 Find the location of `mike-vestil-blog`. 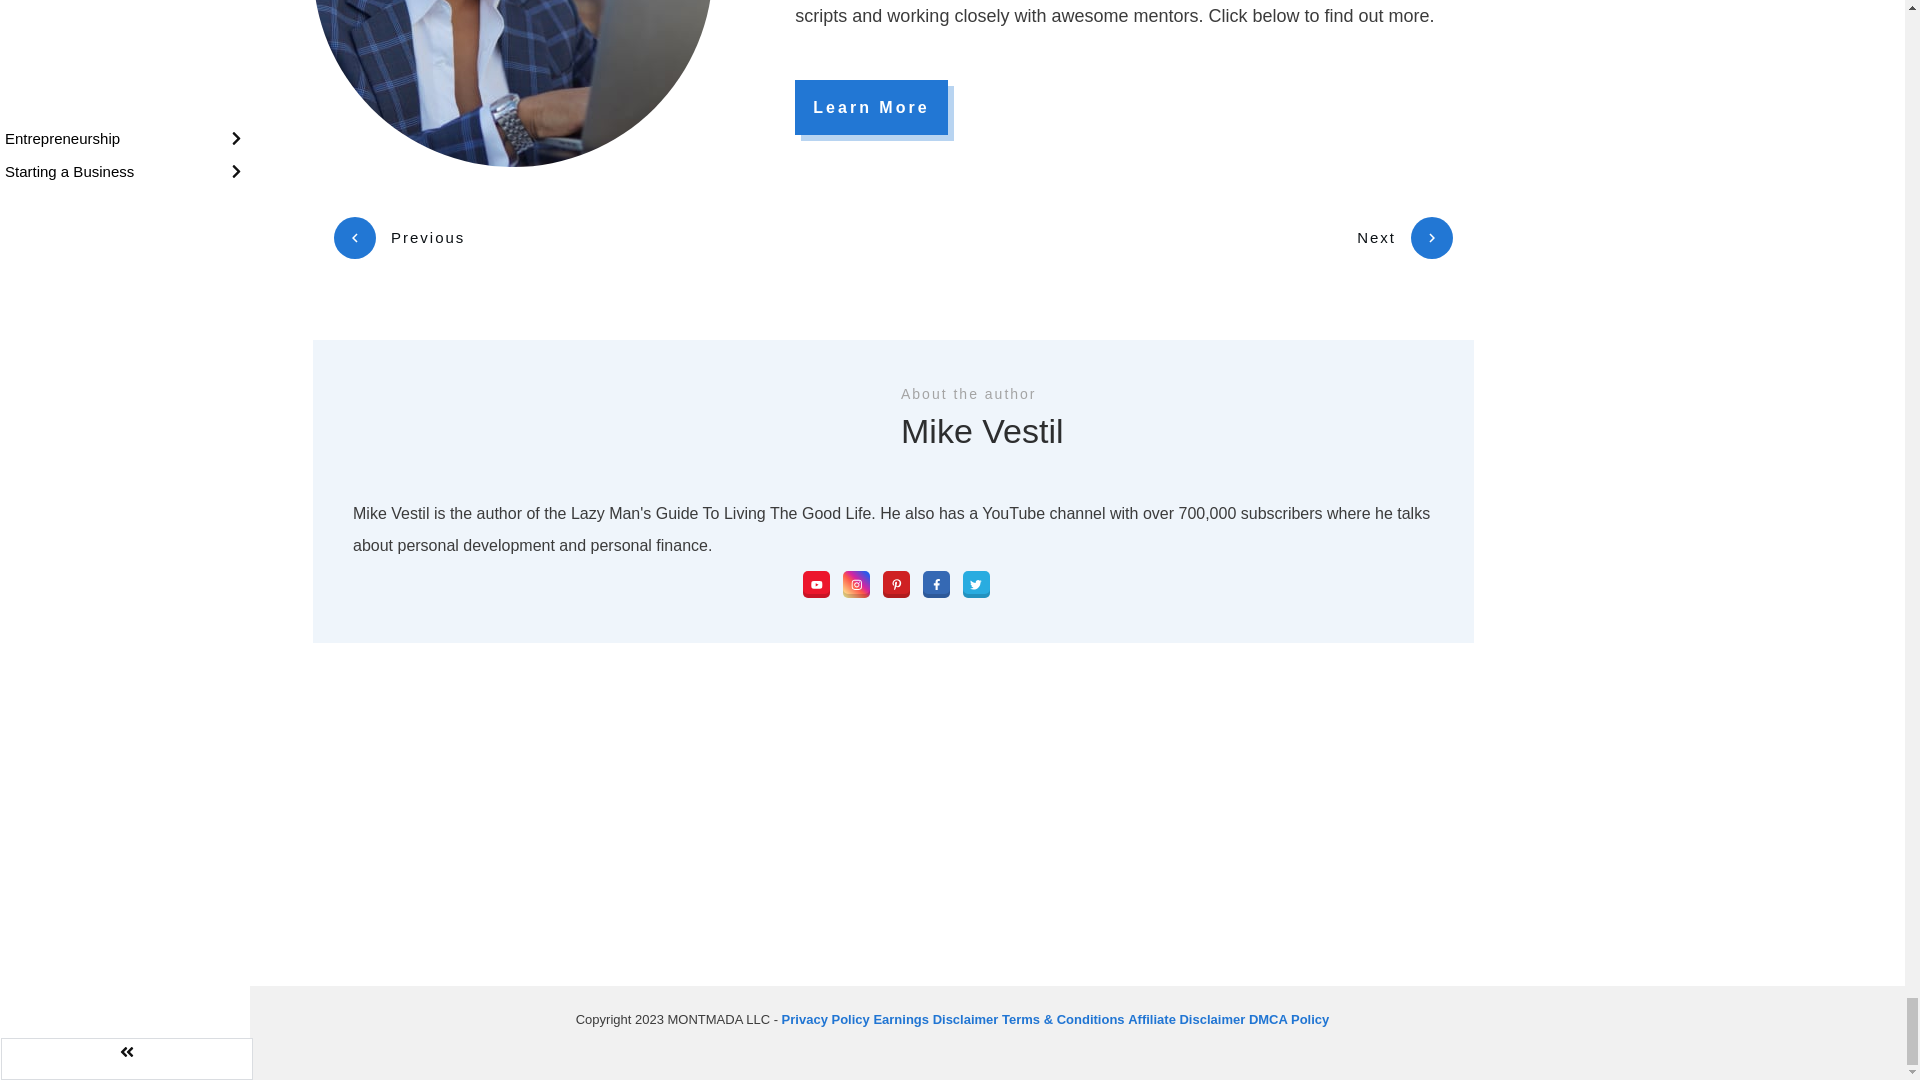

mike-vestil-blog is located at coordinates (512, 84).